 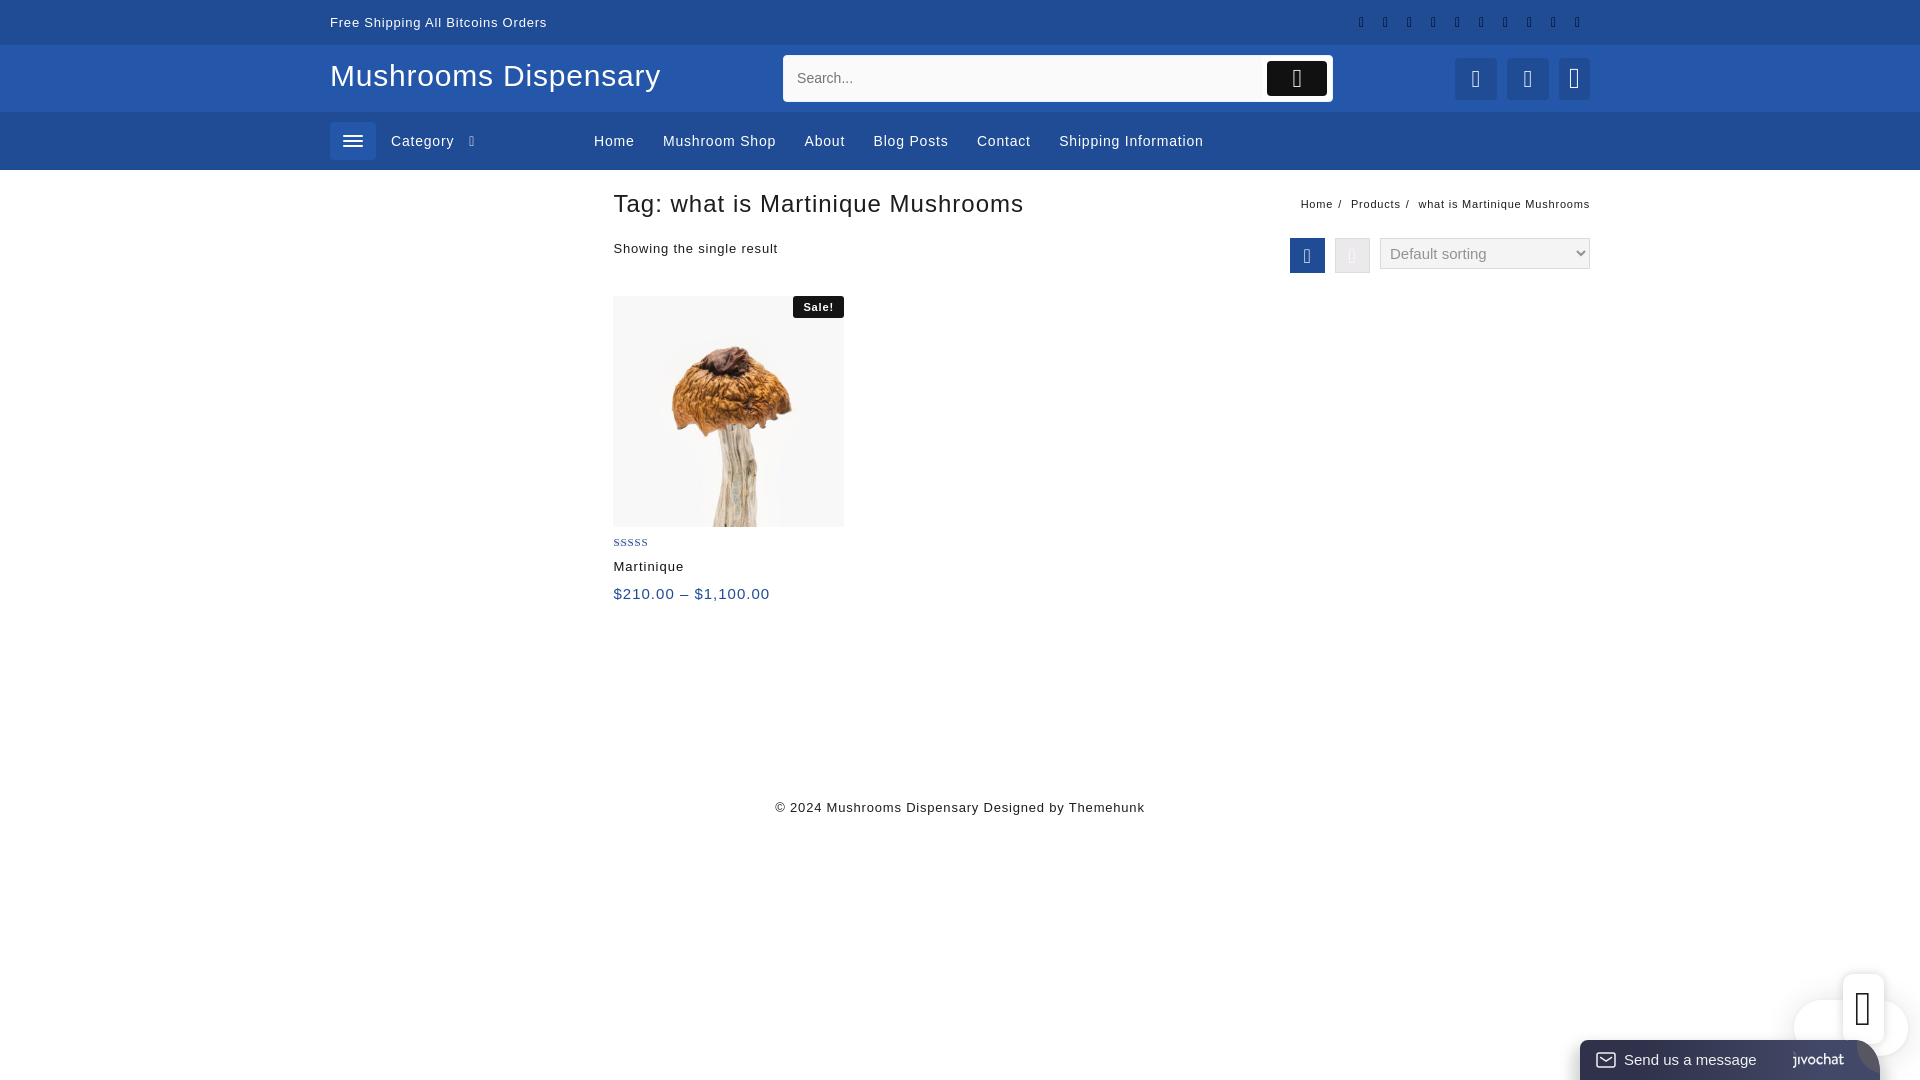 I want to click on Submit, so click(x=1298, y=78).